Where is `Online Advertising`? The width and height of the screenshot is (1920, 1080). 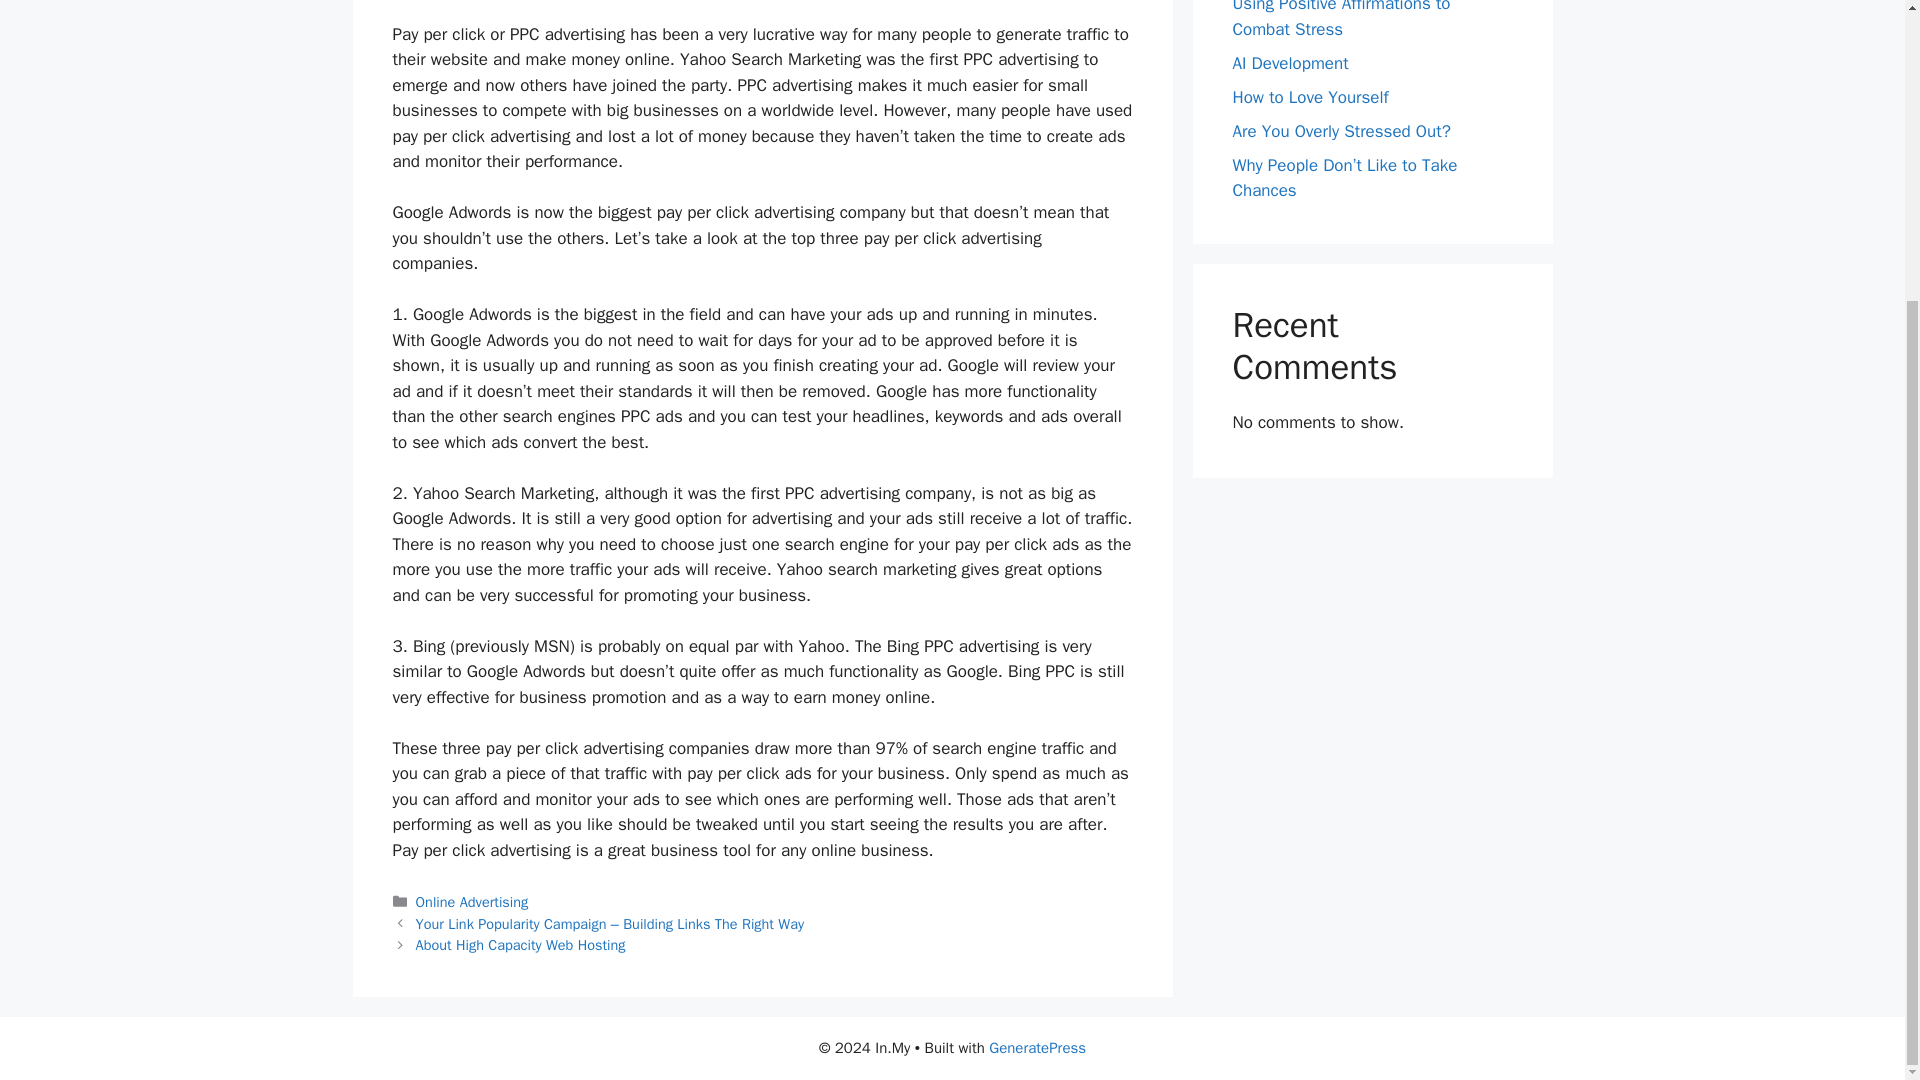 Online Advertising is located at coordinates (472, 902).